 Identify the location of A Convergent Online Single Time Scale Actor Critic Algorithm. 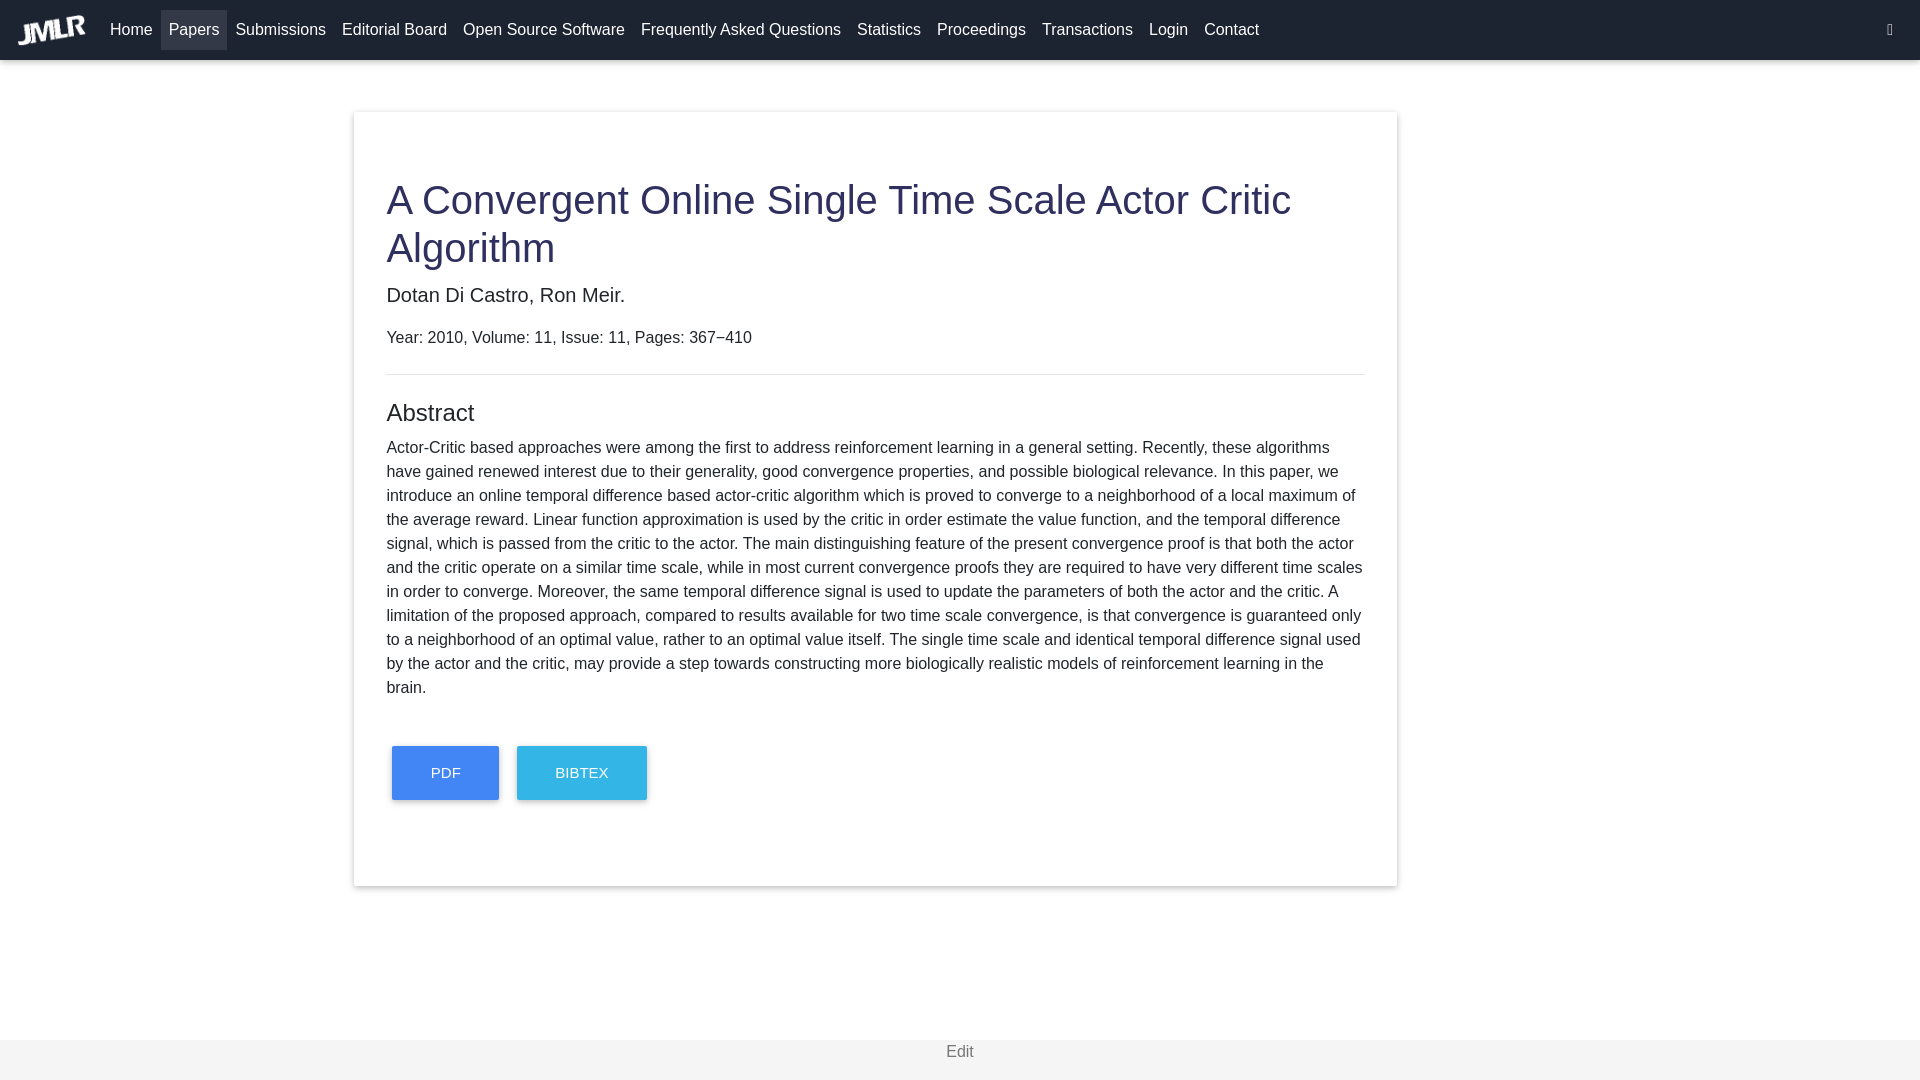
(838, 224).